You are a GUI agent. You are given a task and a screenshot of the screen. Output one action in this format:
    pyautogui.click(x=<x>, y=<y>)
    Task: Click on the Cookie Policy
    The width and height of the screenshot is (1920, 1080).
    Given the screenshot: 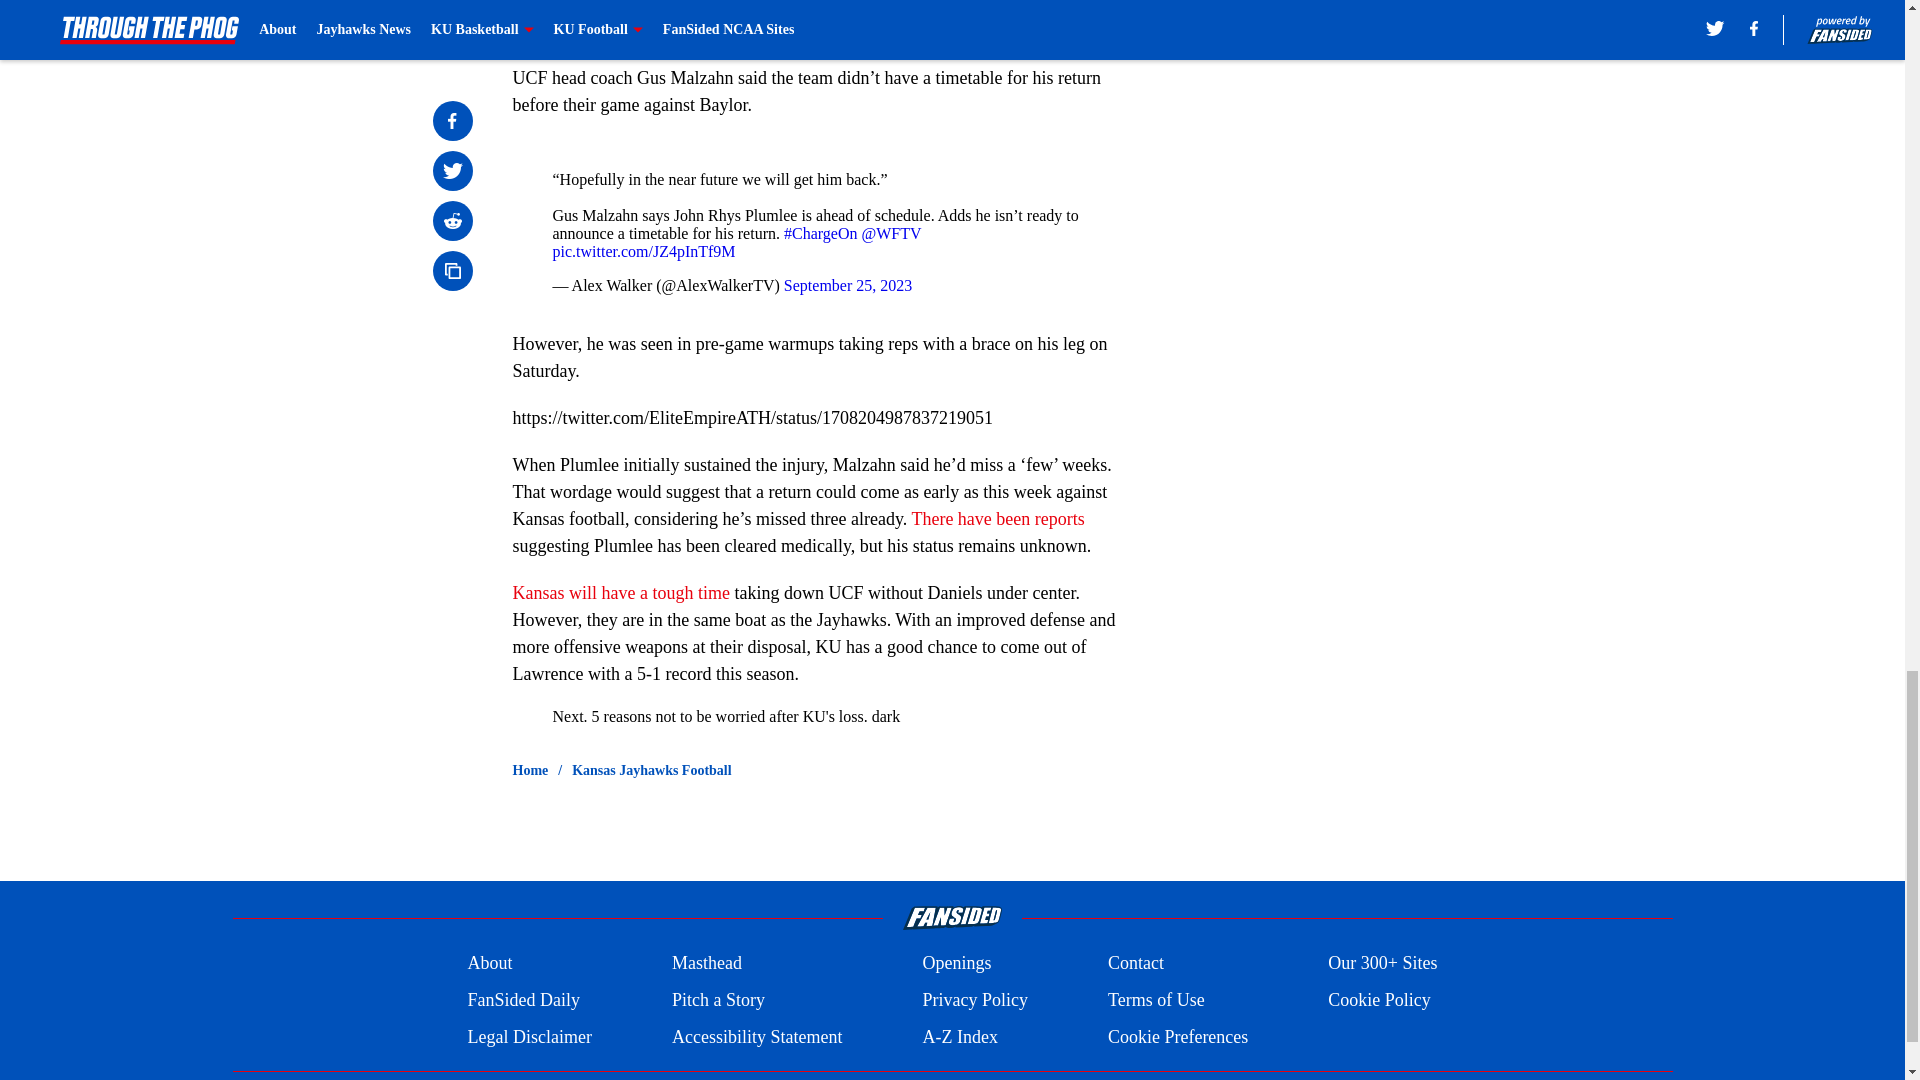 What is the action you would take?
    pyautogui.click(x=1379, y=1000)
    